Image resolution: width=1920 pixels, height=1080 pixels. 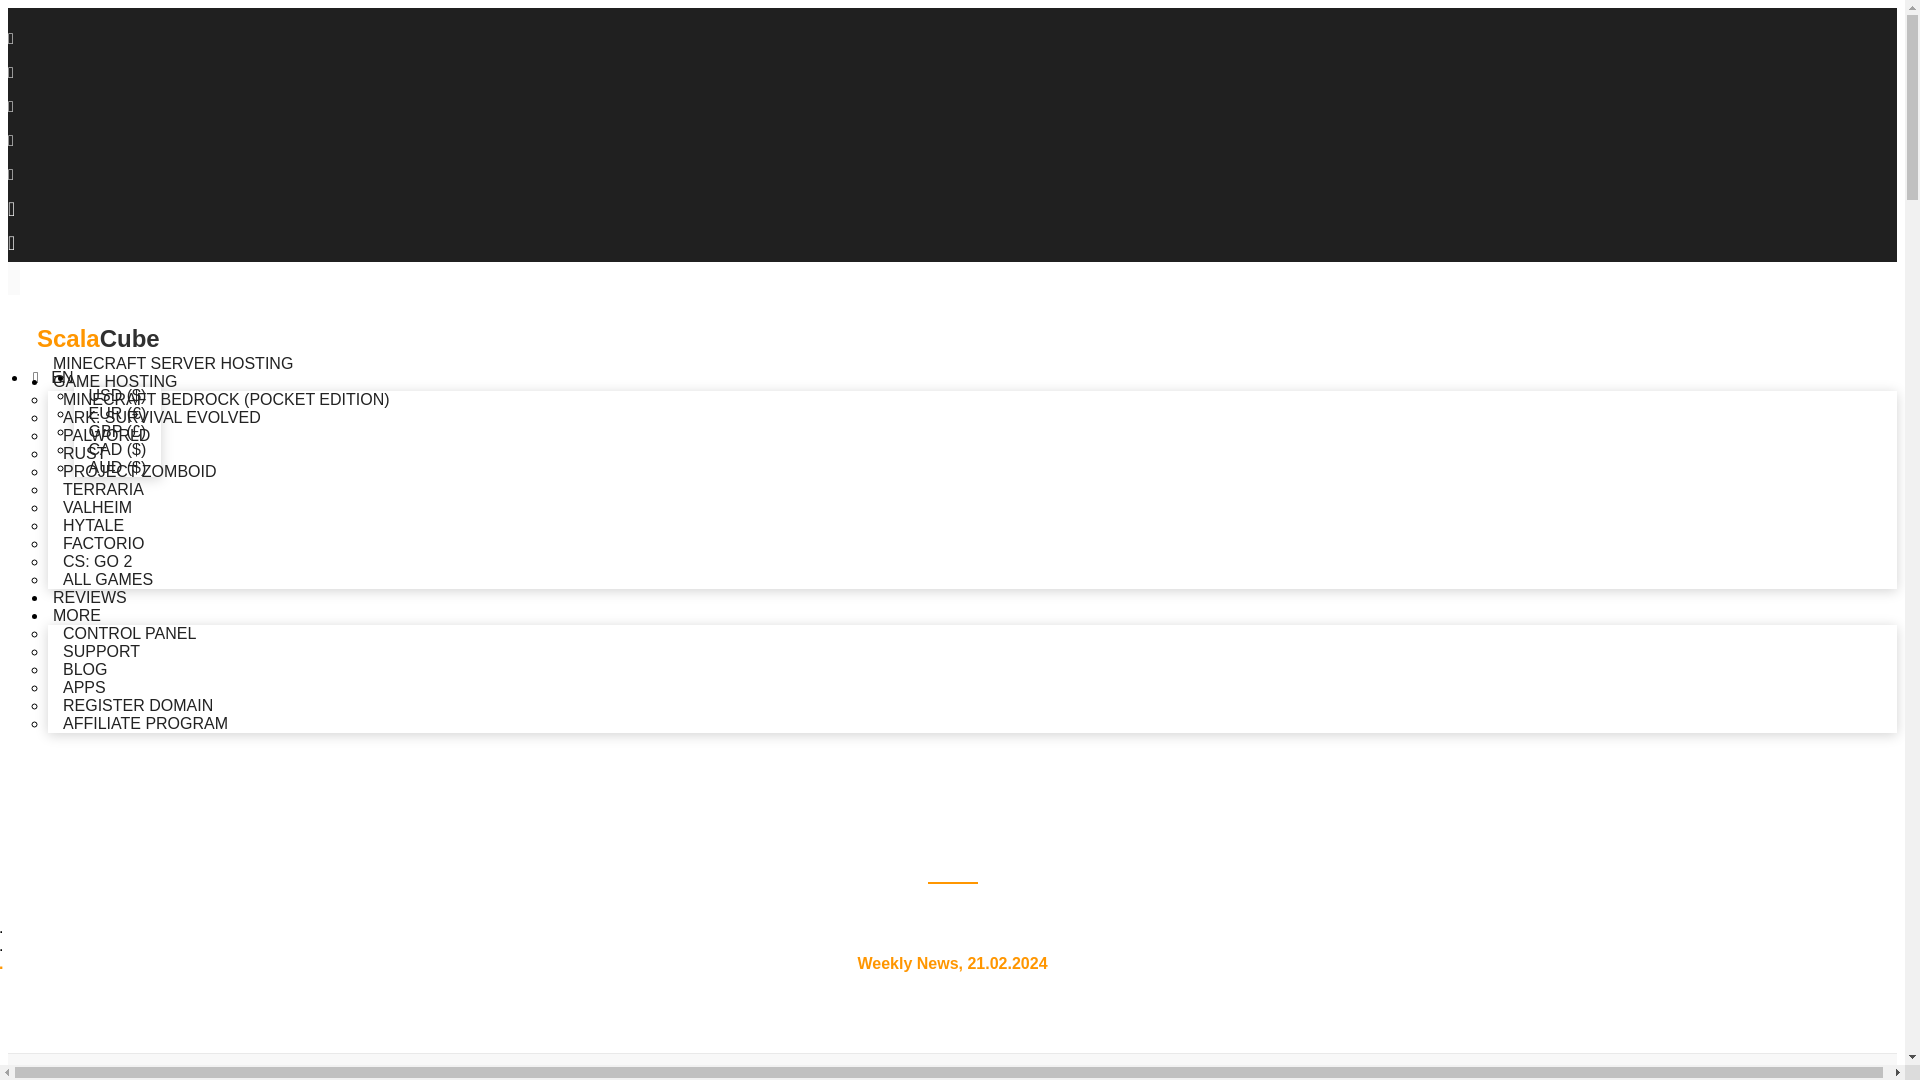 I want to click on APPS, so click(x=84, y=688).